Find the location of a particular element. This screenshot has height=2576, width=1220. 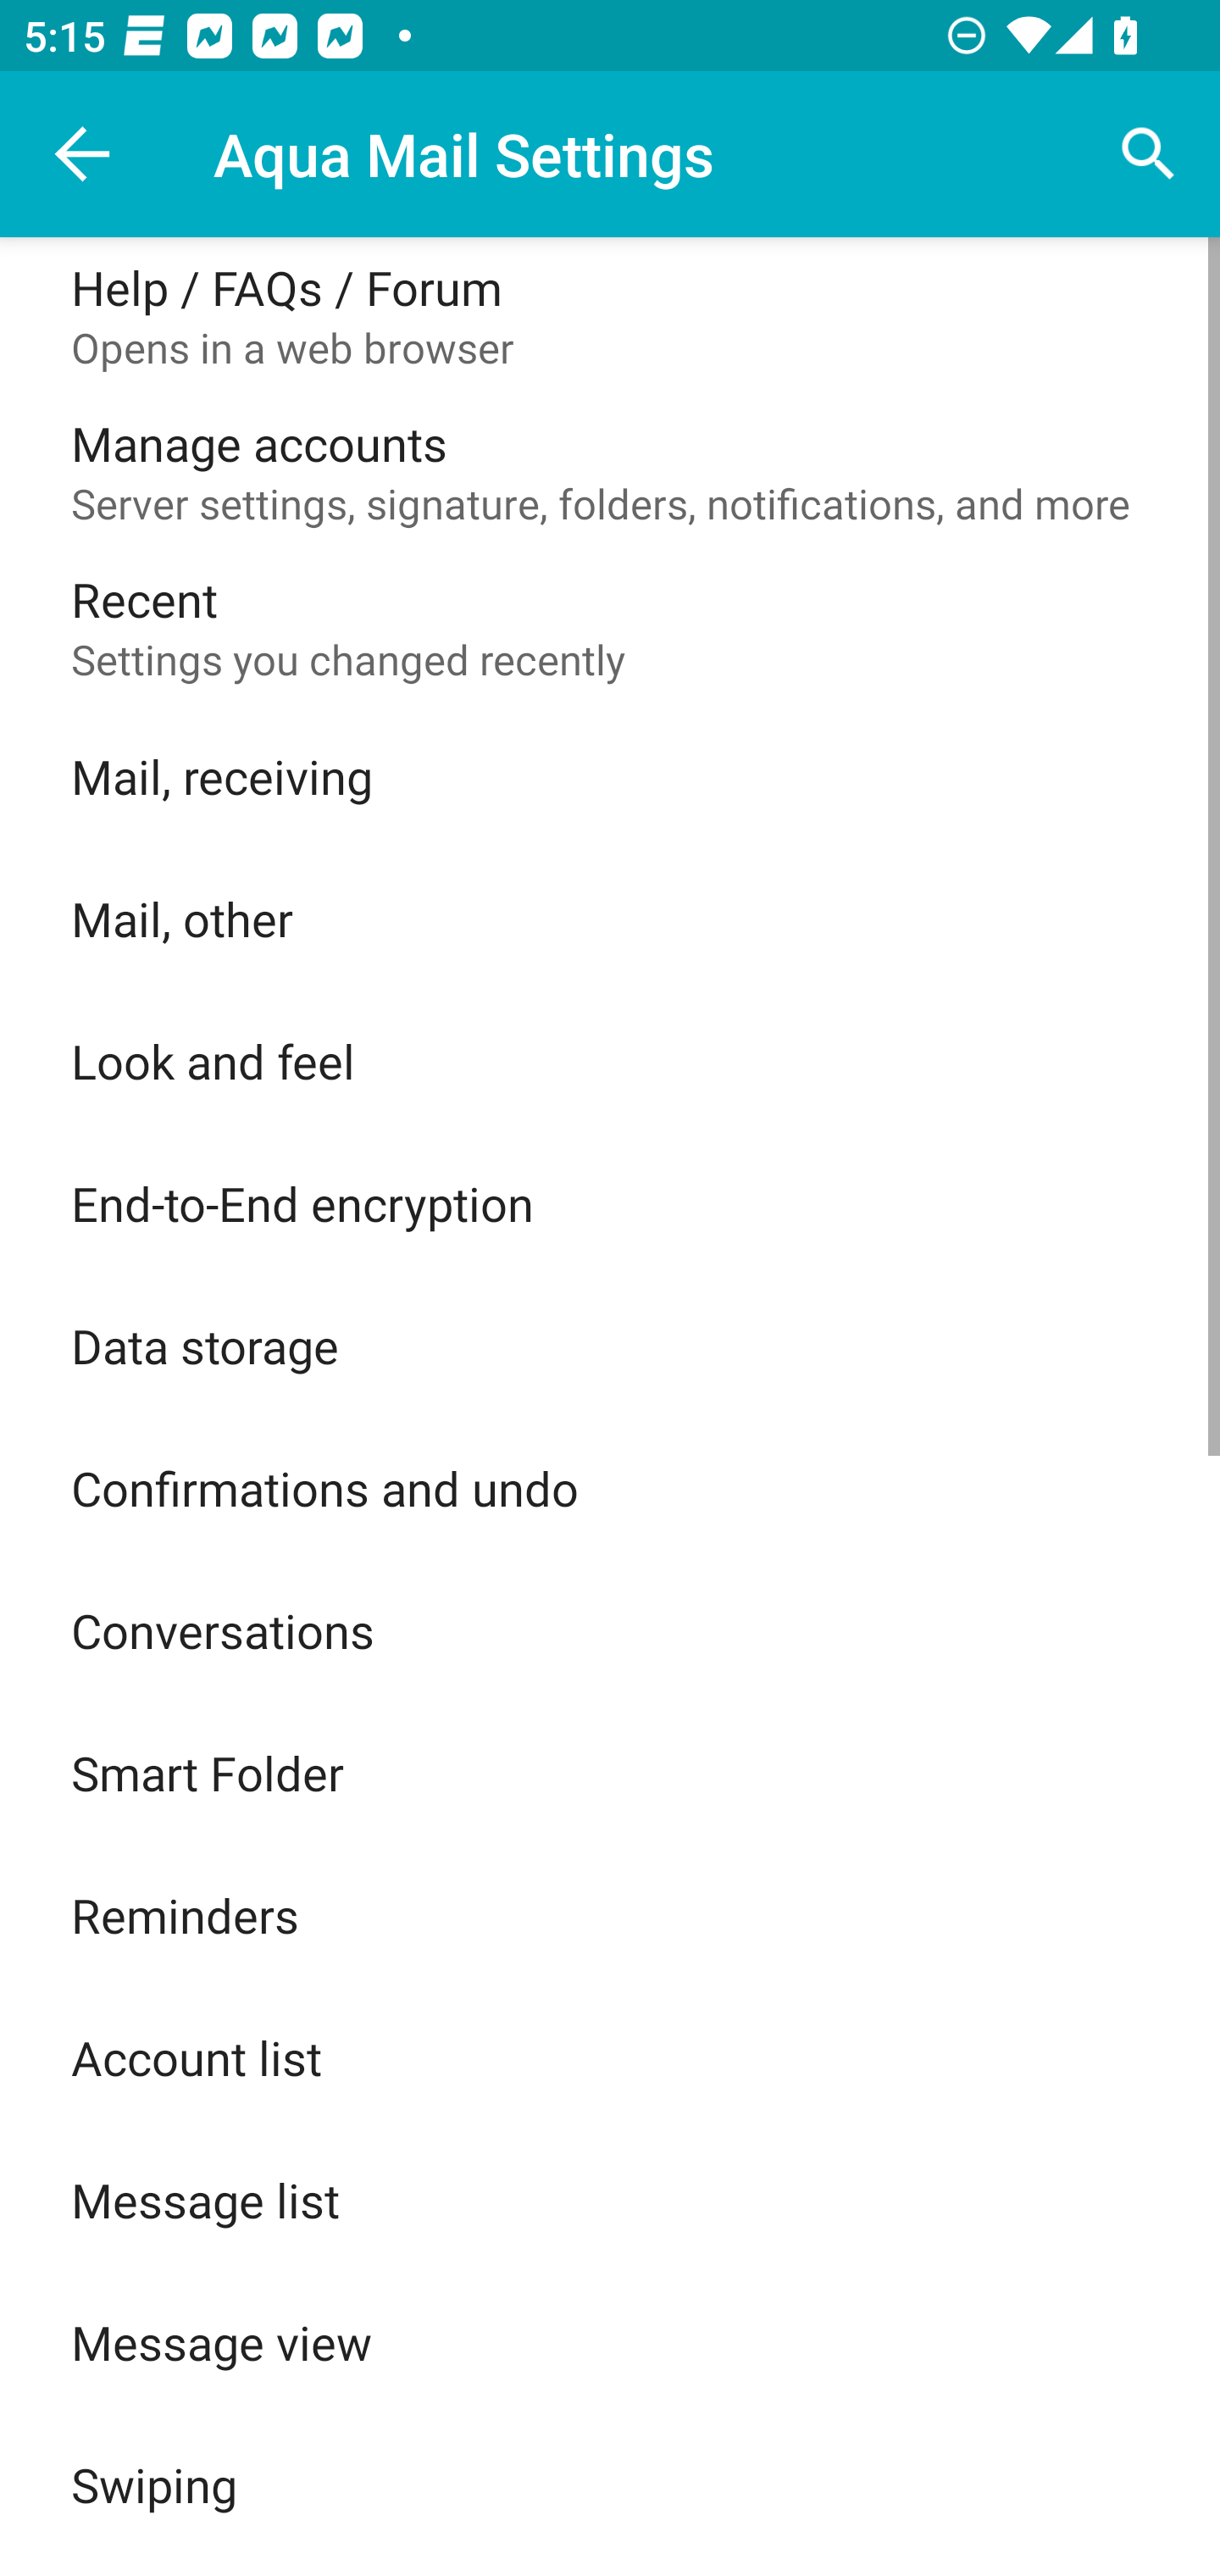

End-to-End encryption is located at coordinates (610, 1202).